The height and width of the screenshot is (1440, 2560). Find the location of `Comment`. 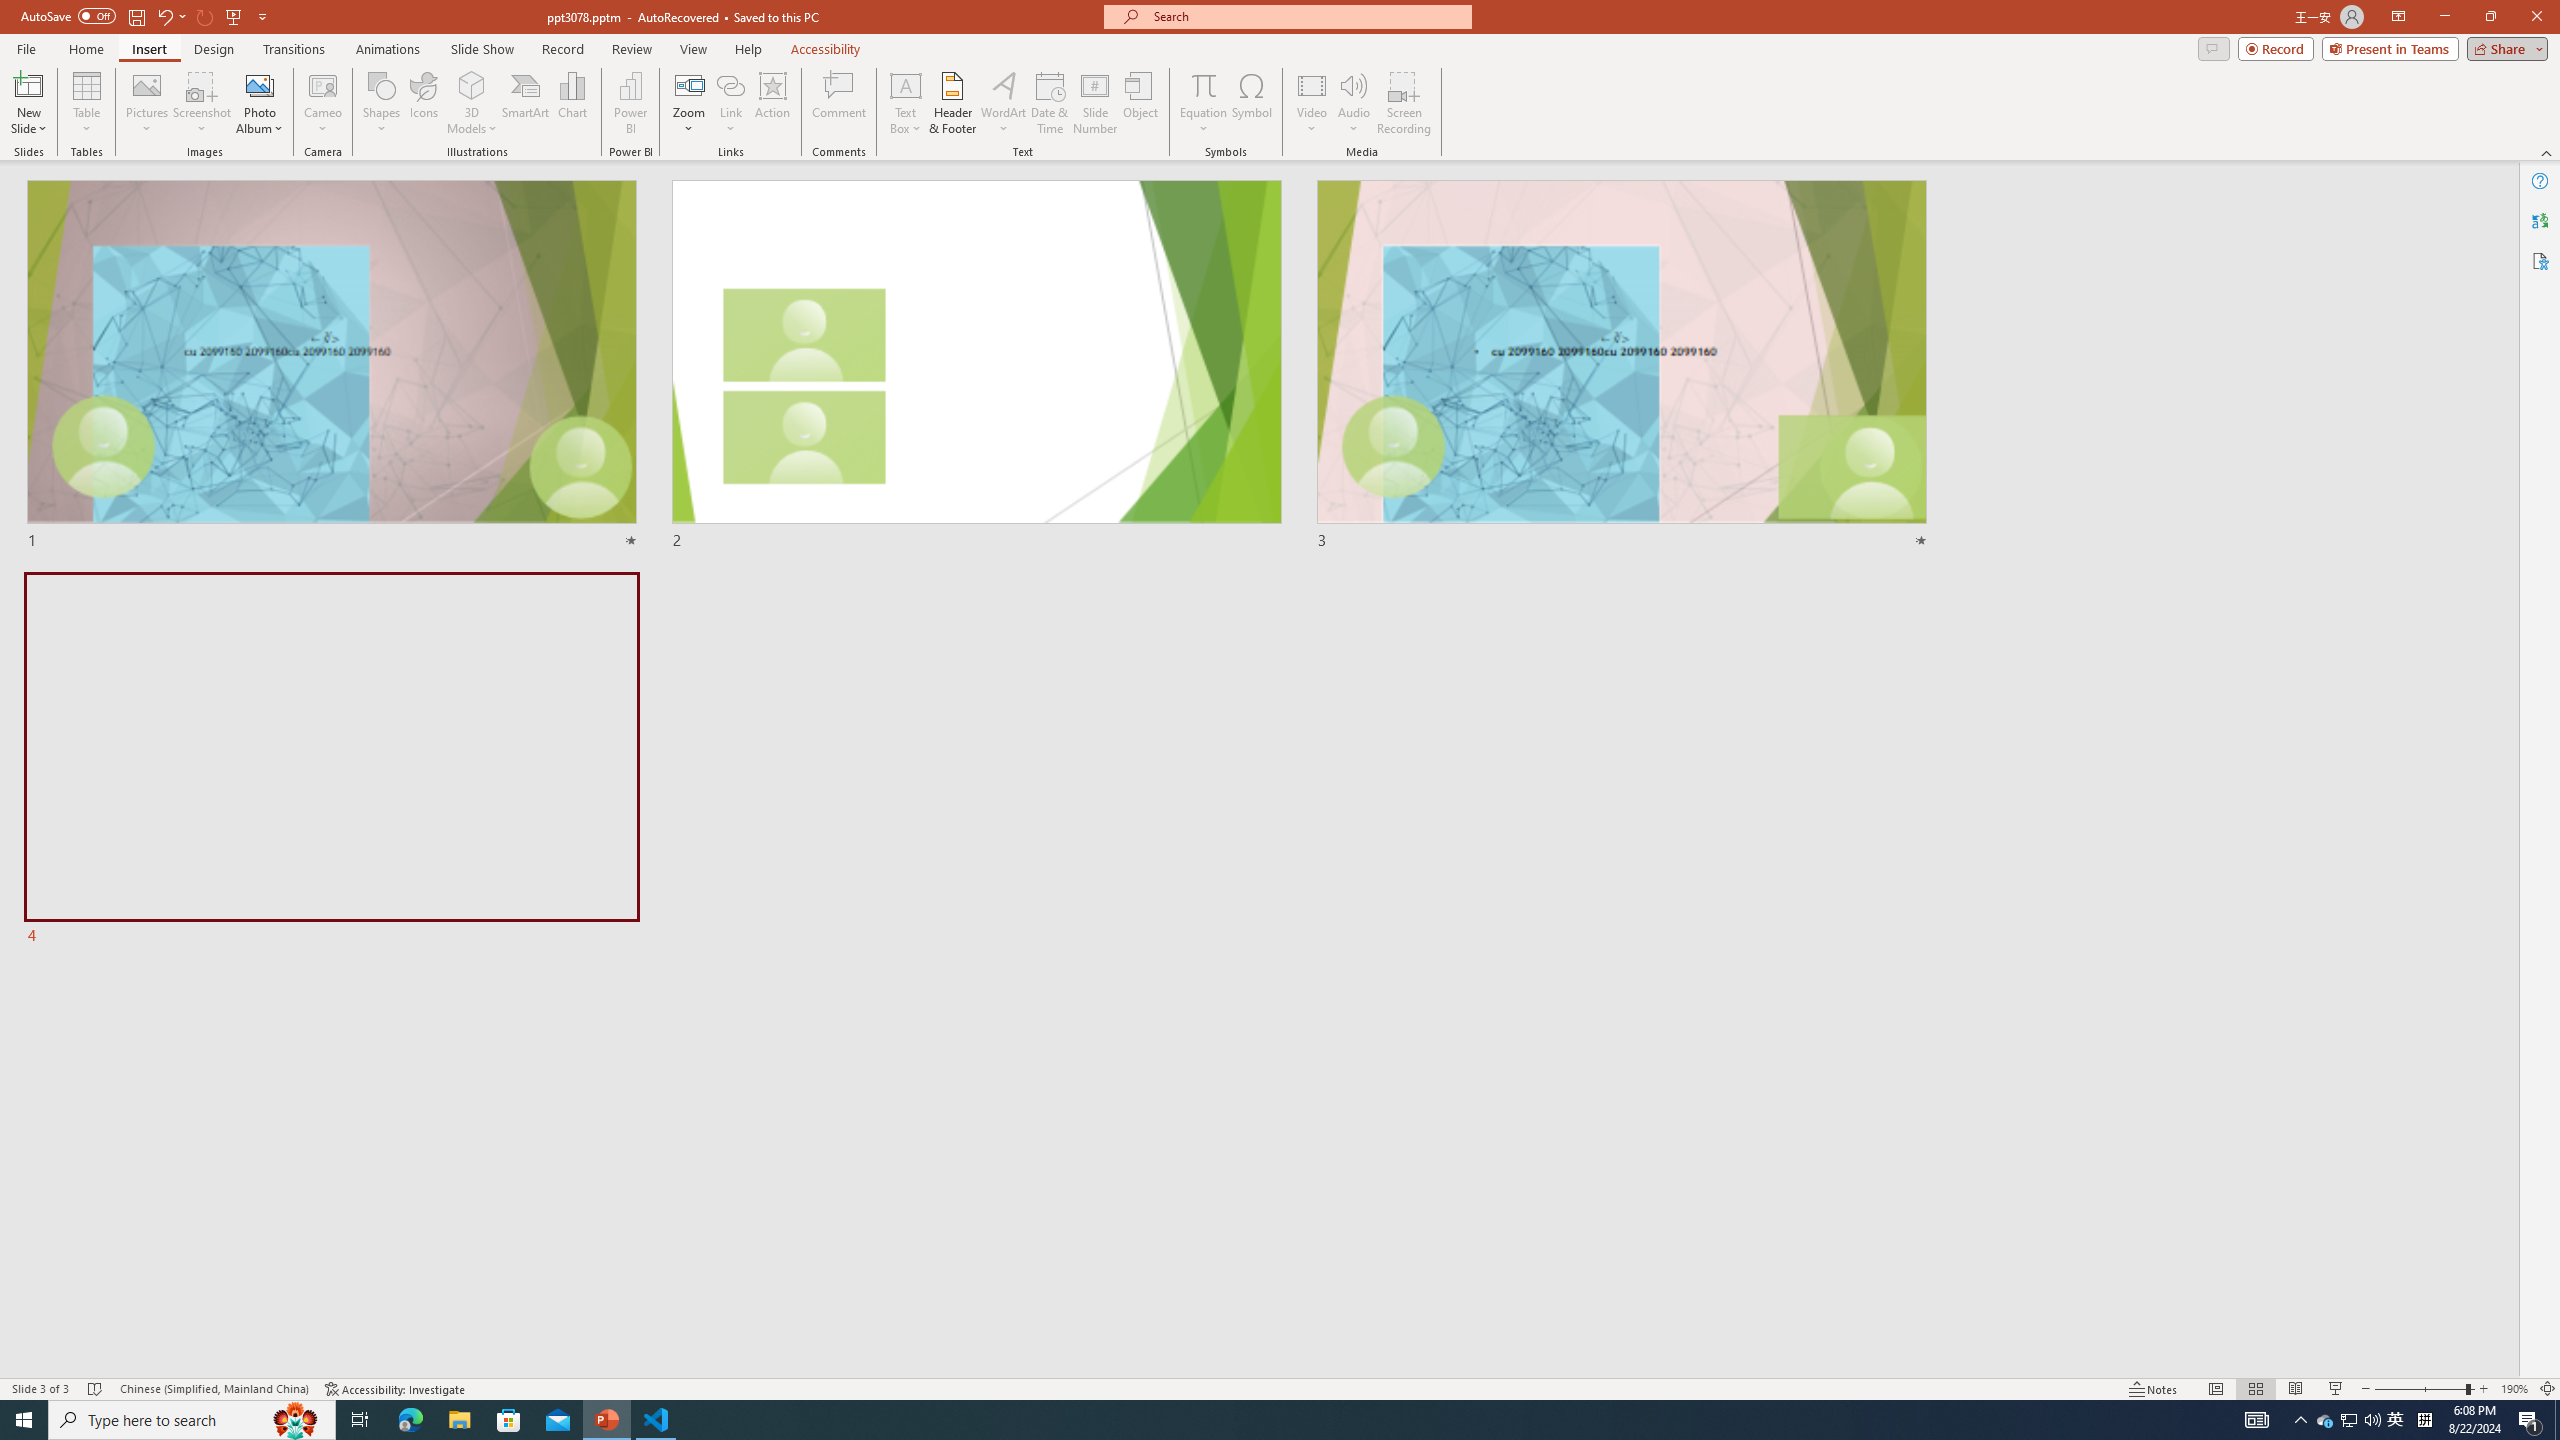

Comment is located at coordinates (838, 103).